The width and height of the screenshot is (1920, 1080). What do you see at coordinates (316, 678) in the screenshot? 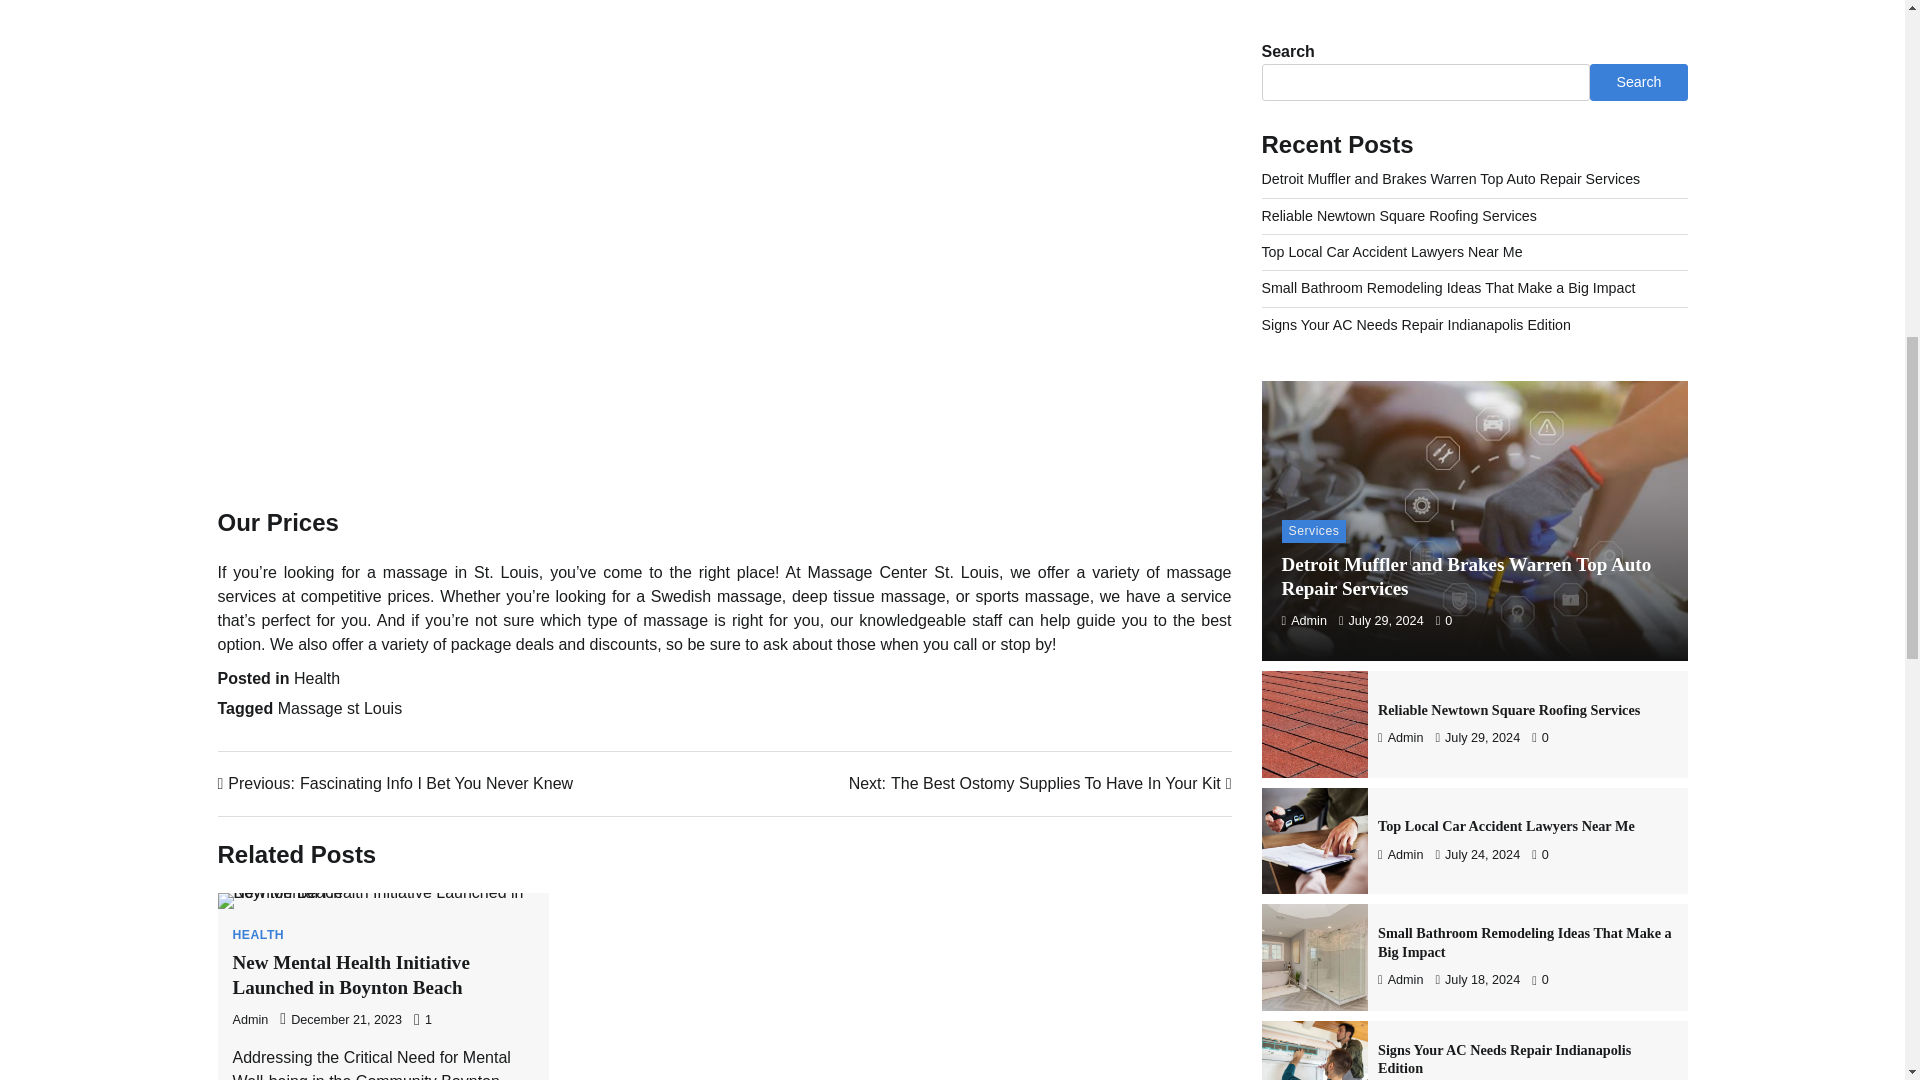
I see `Massage st Louis` at bounding box center [316, 678].